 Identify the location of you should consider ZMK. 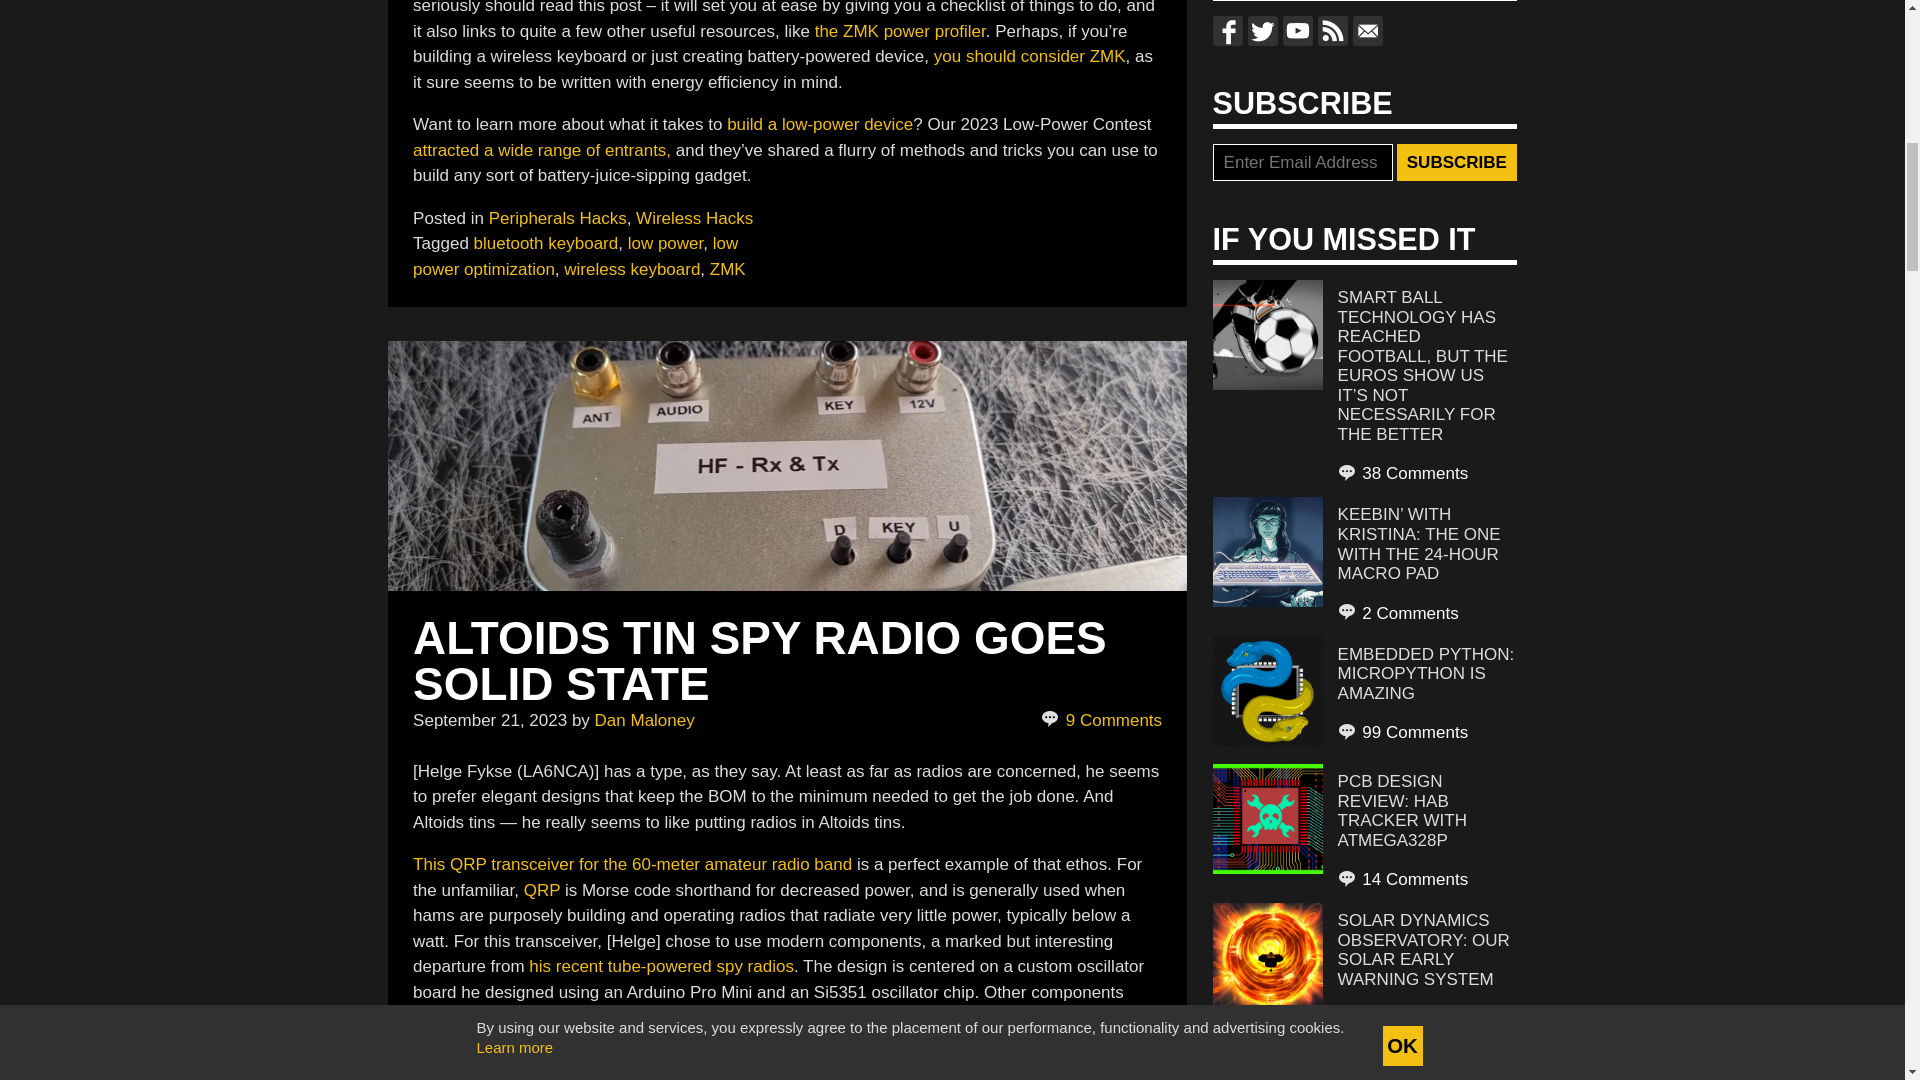
(1029, 56).